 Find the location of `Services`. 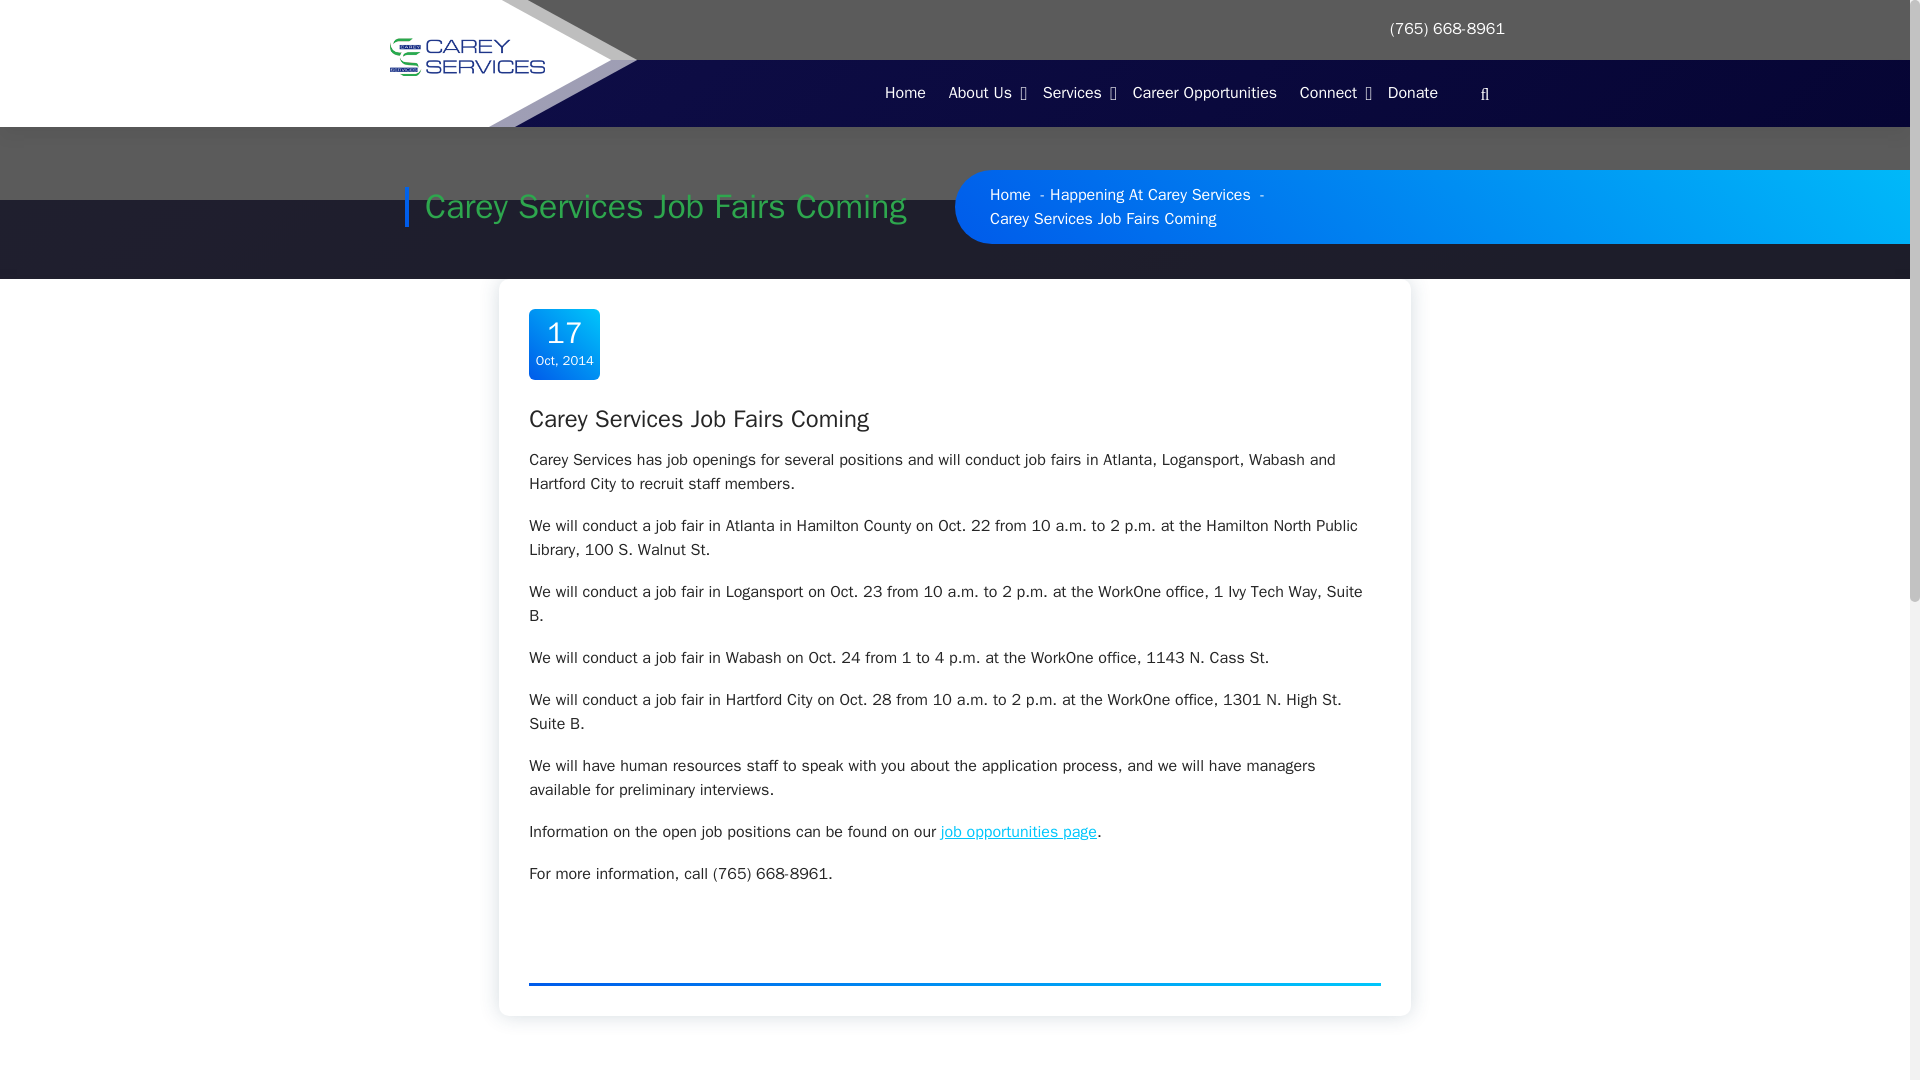

Services is located at coordinates (1076, 94).